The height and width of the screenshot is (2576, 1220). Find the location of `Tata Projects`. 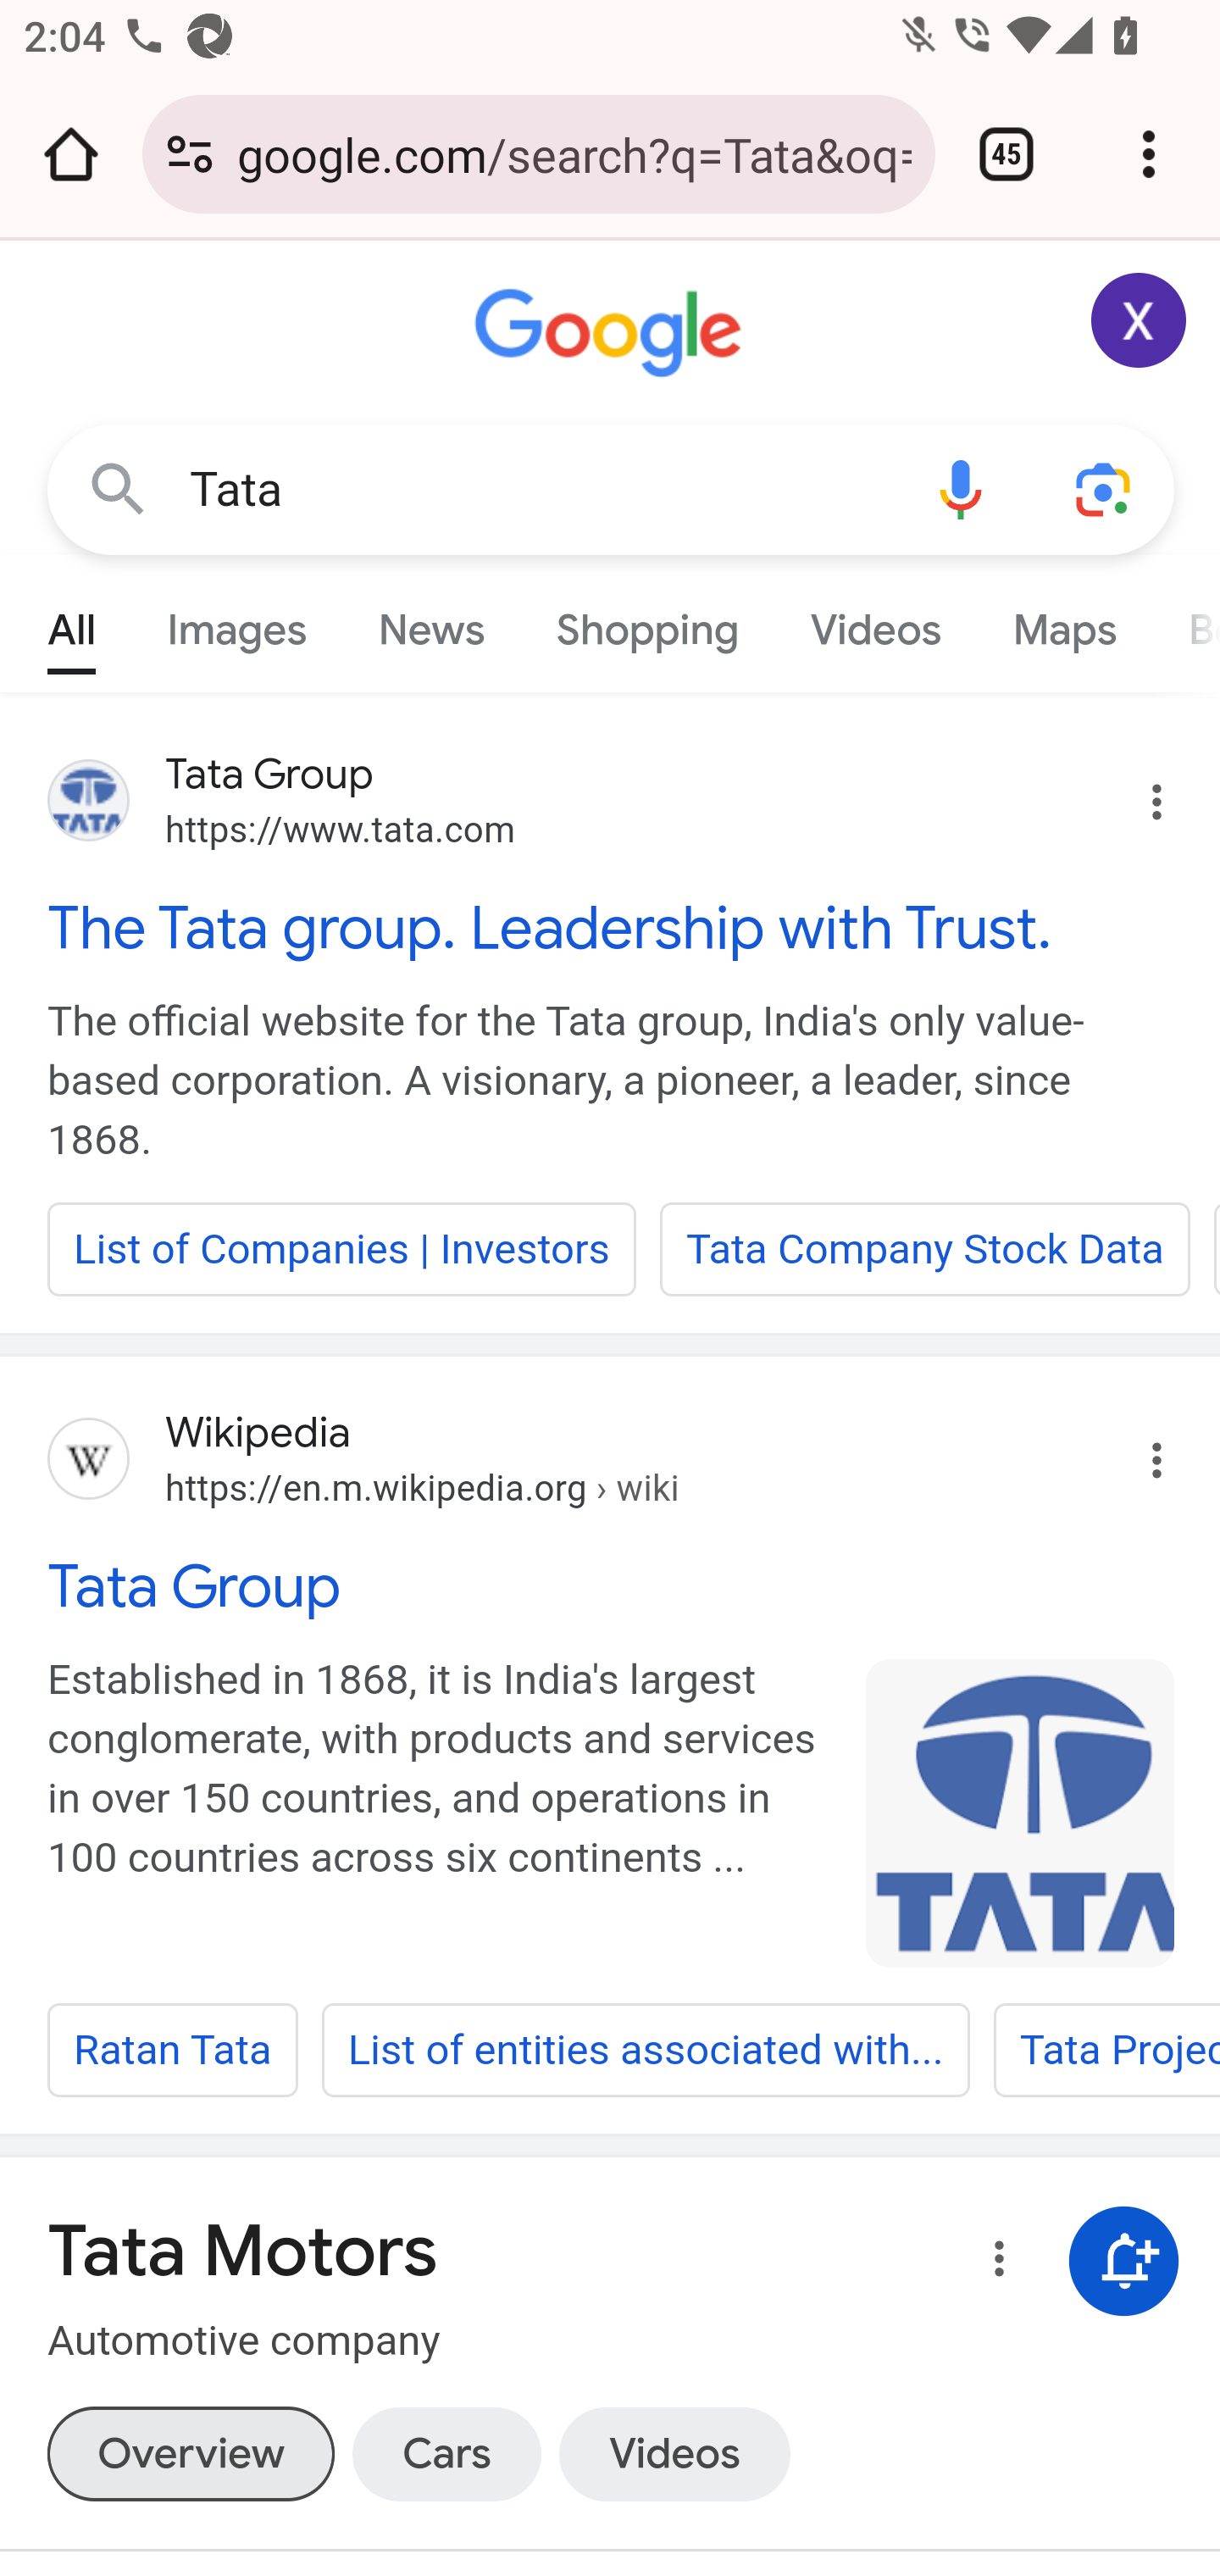

Tata Projects is located at coordinates (1105, 2051).